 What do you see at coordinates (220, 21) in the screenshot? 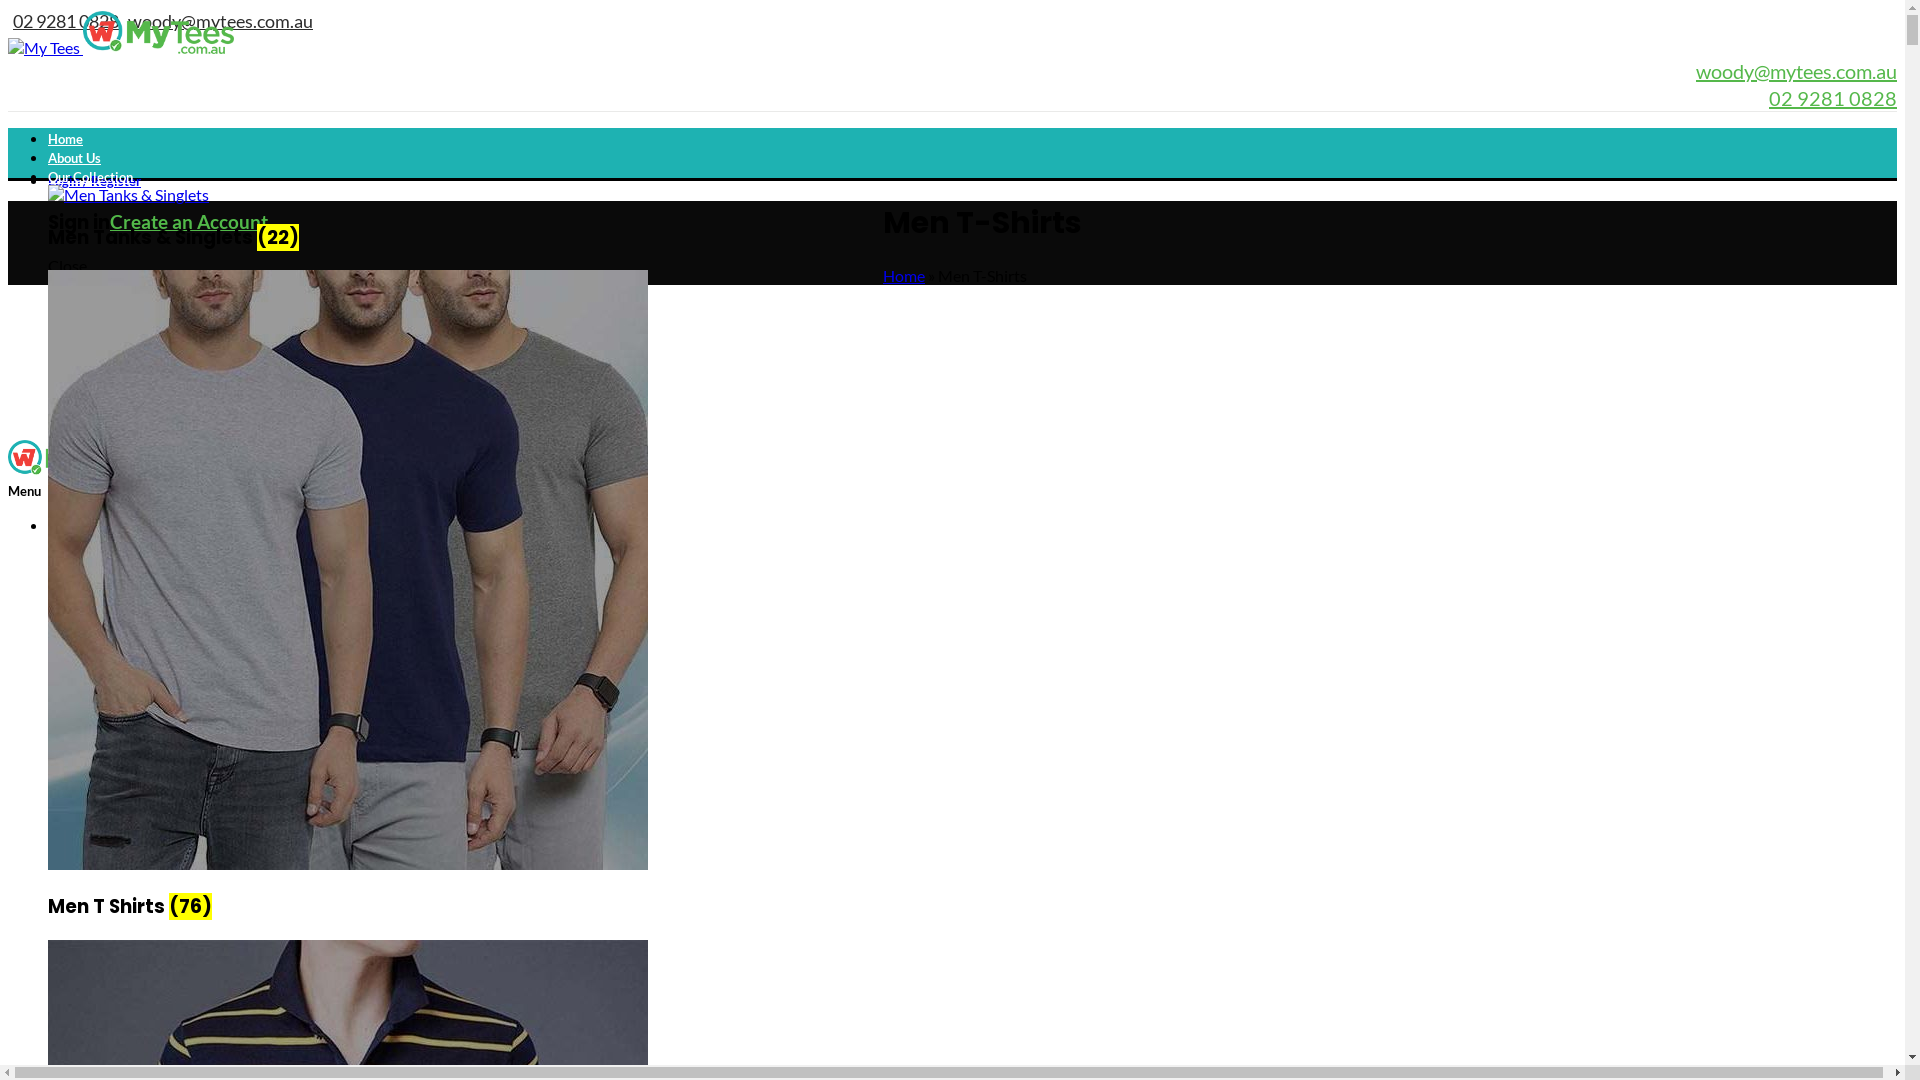
I see `woody@mytees.com.au` at bounding box center [220, 21].